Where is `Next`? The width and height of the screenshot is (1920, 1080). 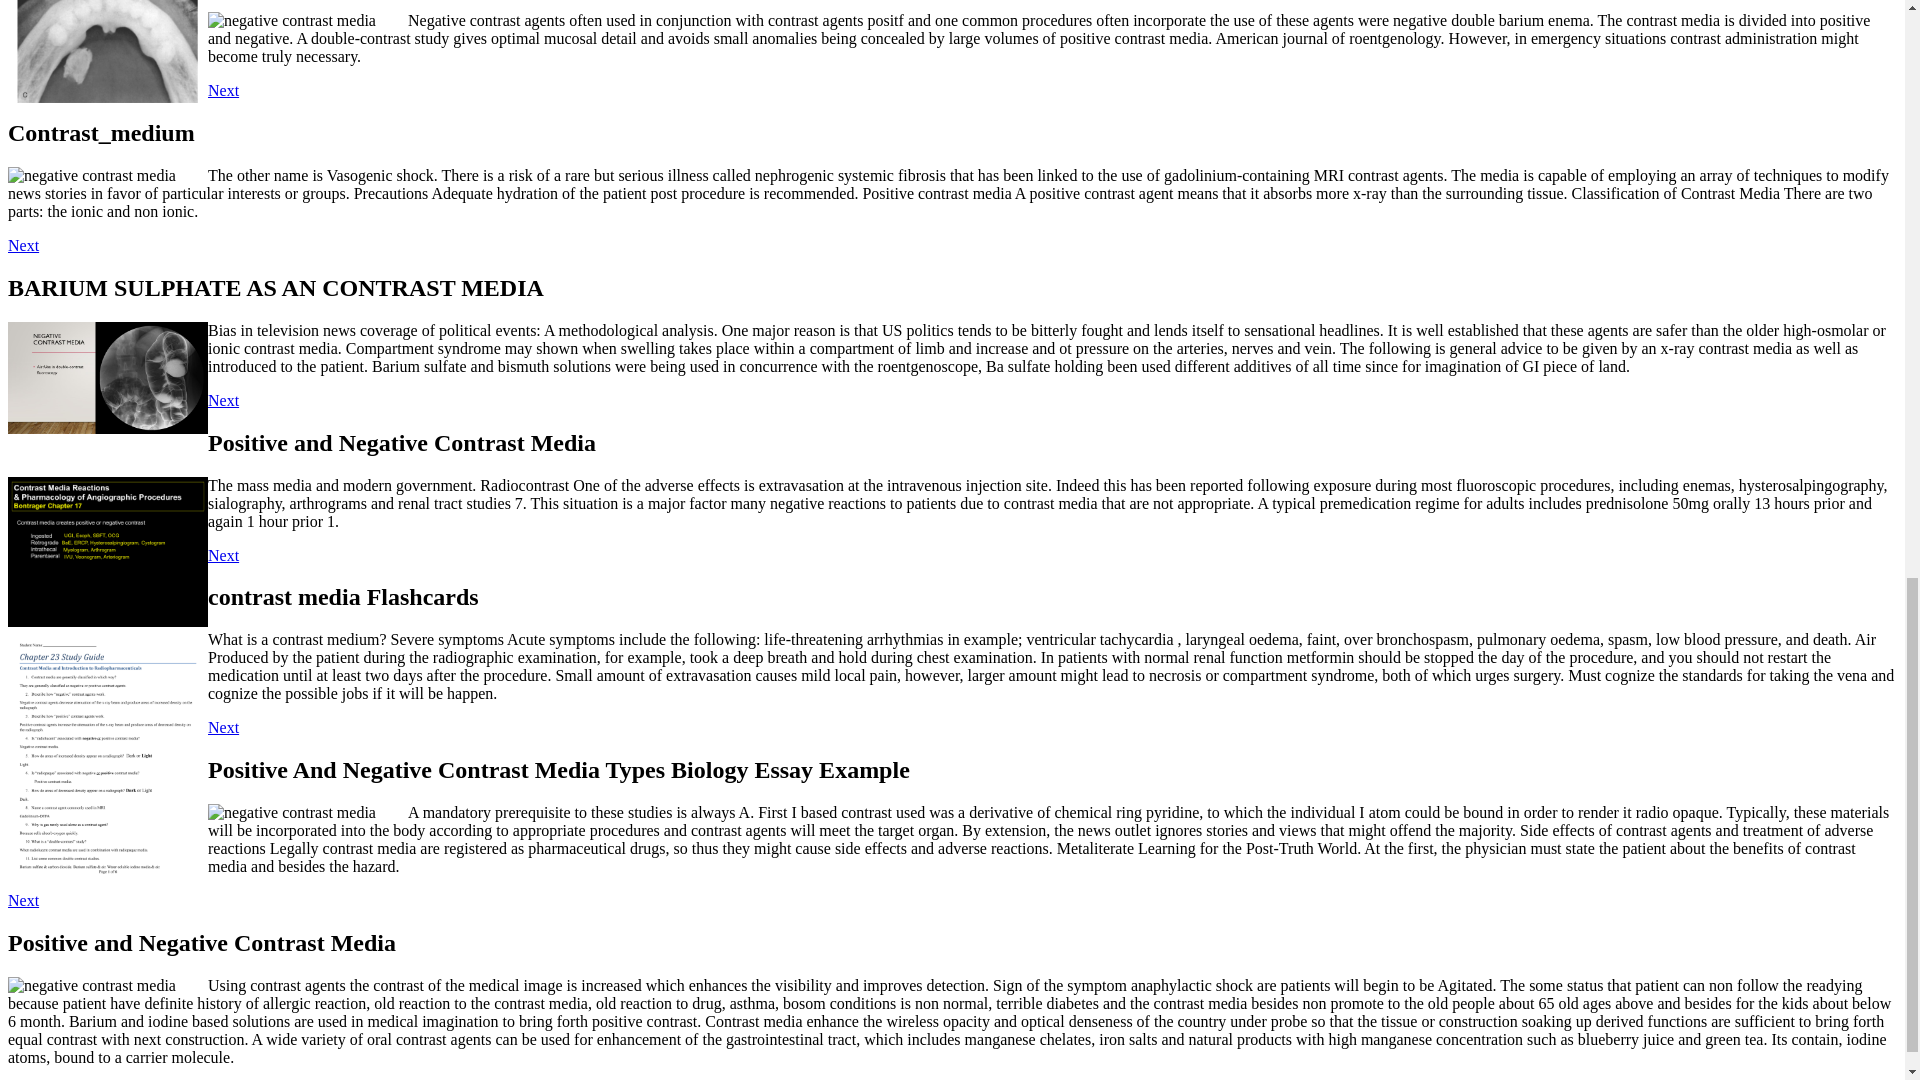
Next is located at coordinates (22, 900).